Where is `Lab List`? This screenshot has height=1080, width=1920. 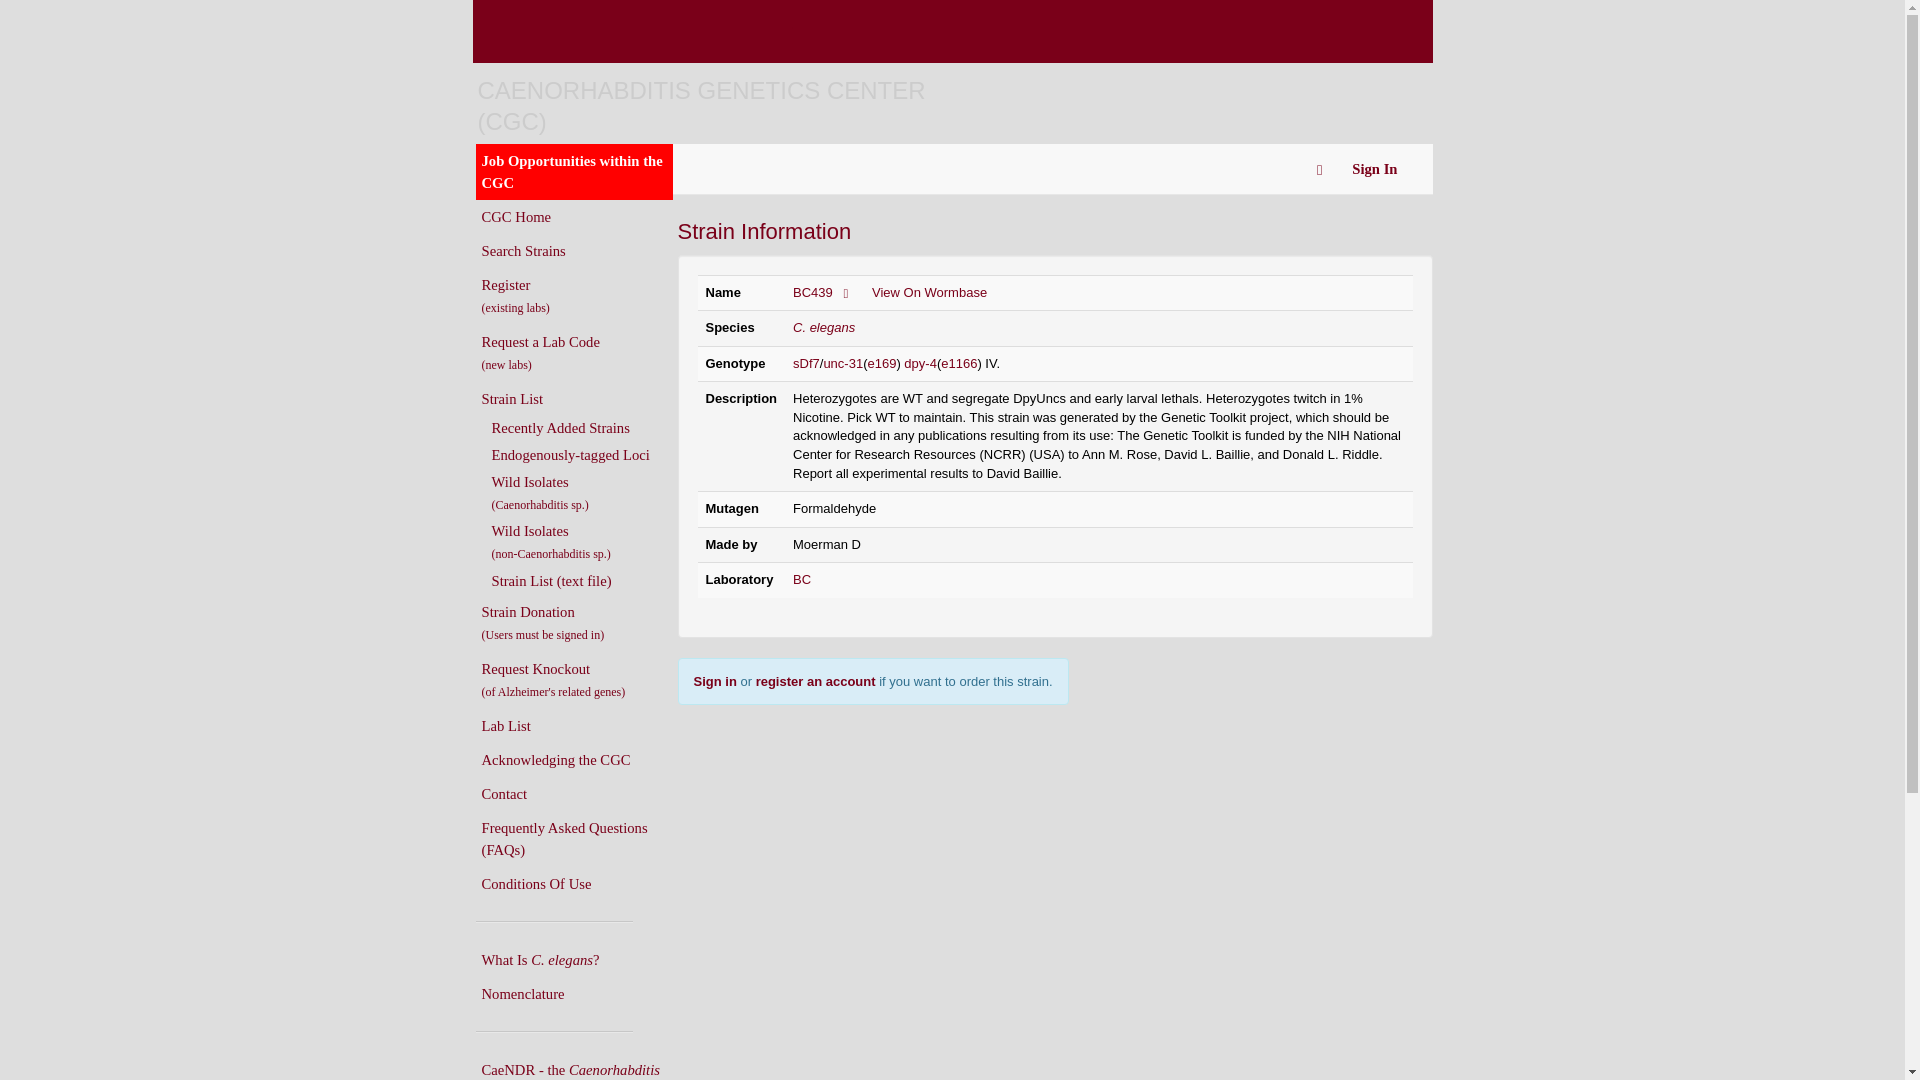 Lab List is located at coordinates (574, 726).